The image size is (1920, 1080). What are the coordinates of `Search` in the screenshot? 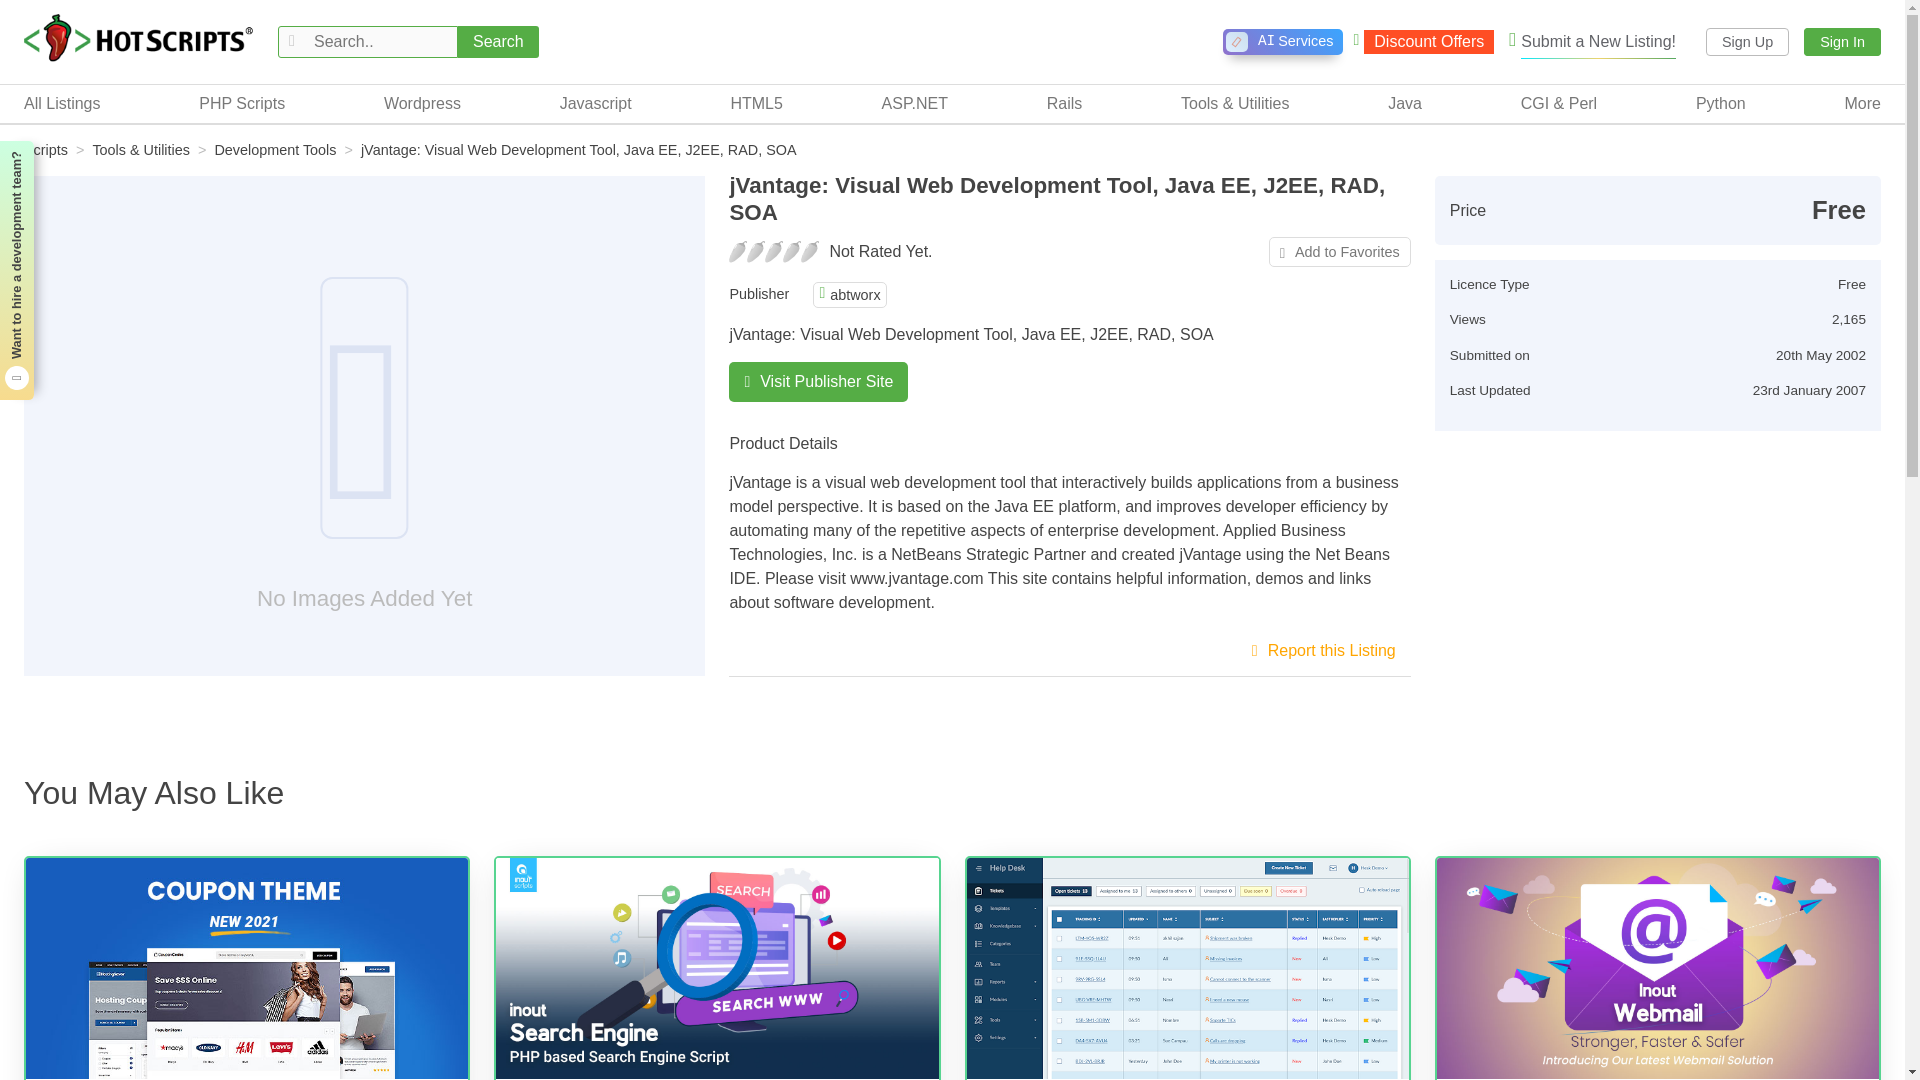 It's located at (716, 968).